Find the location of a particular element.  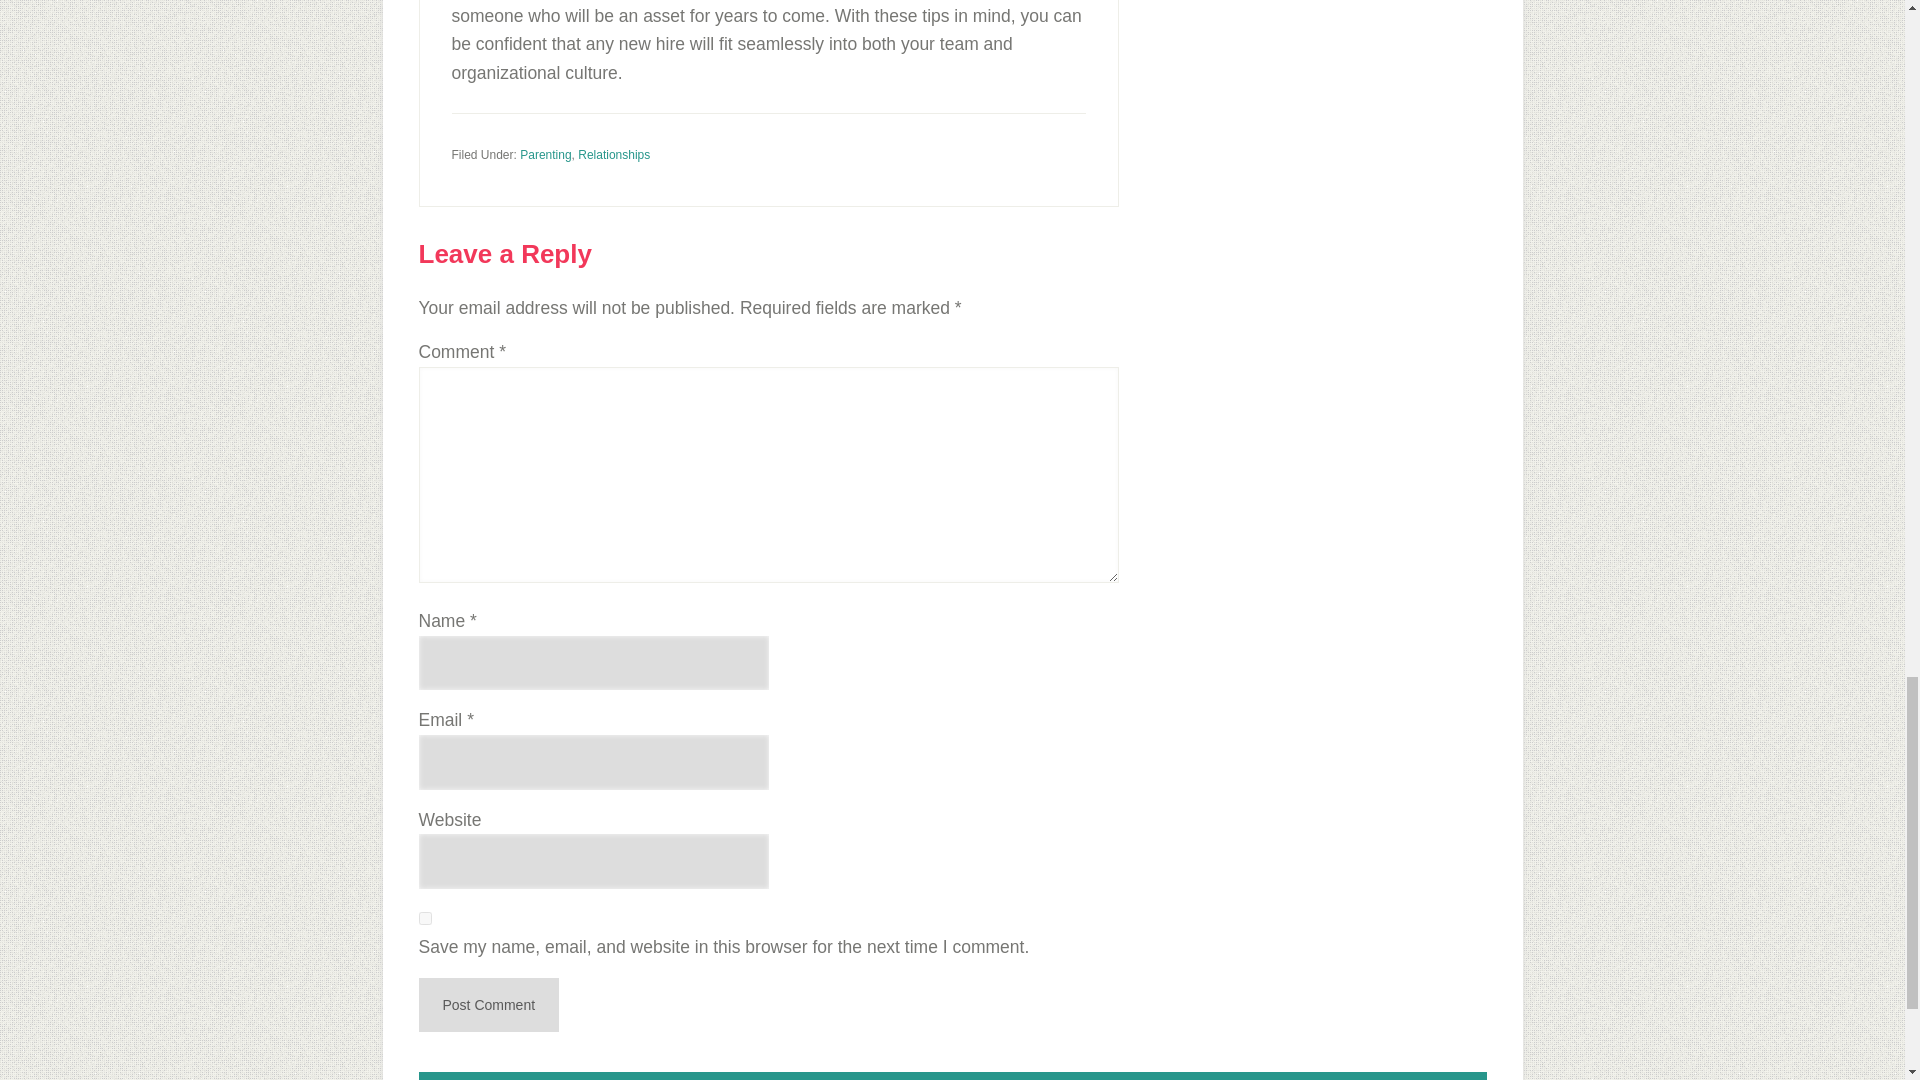

Parenting is located at coordinates (545, 154).